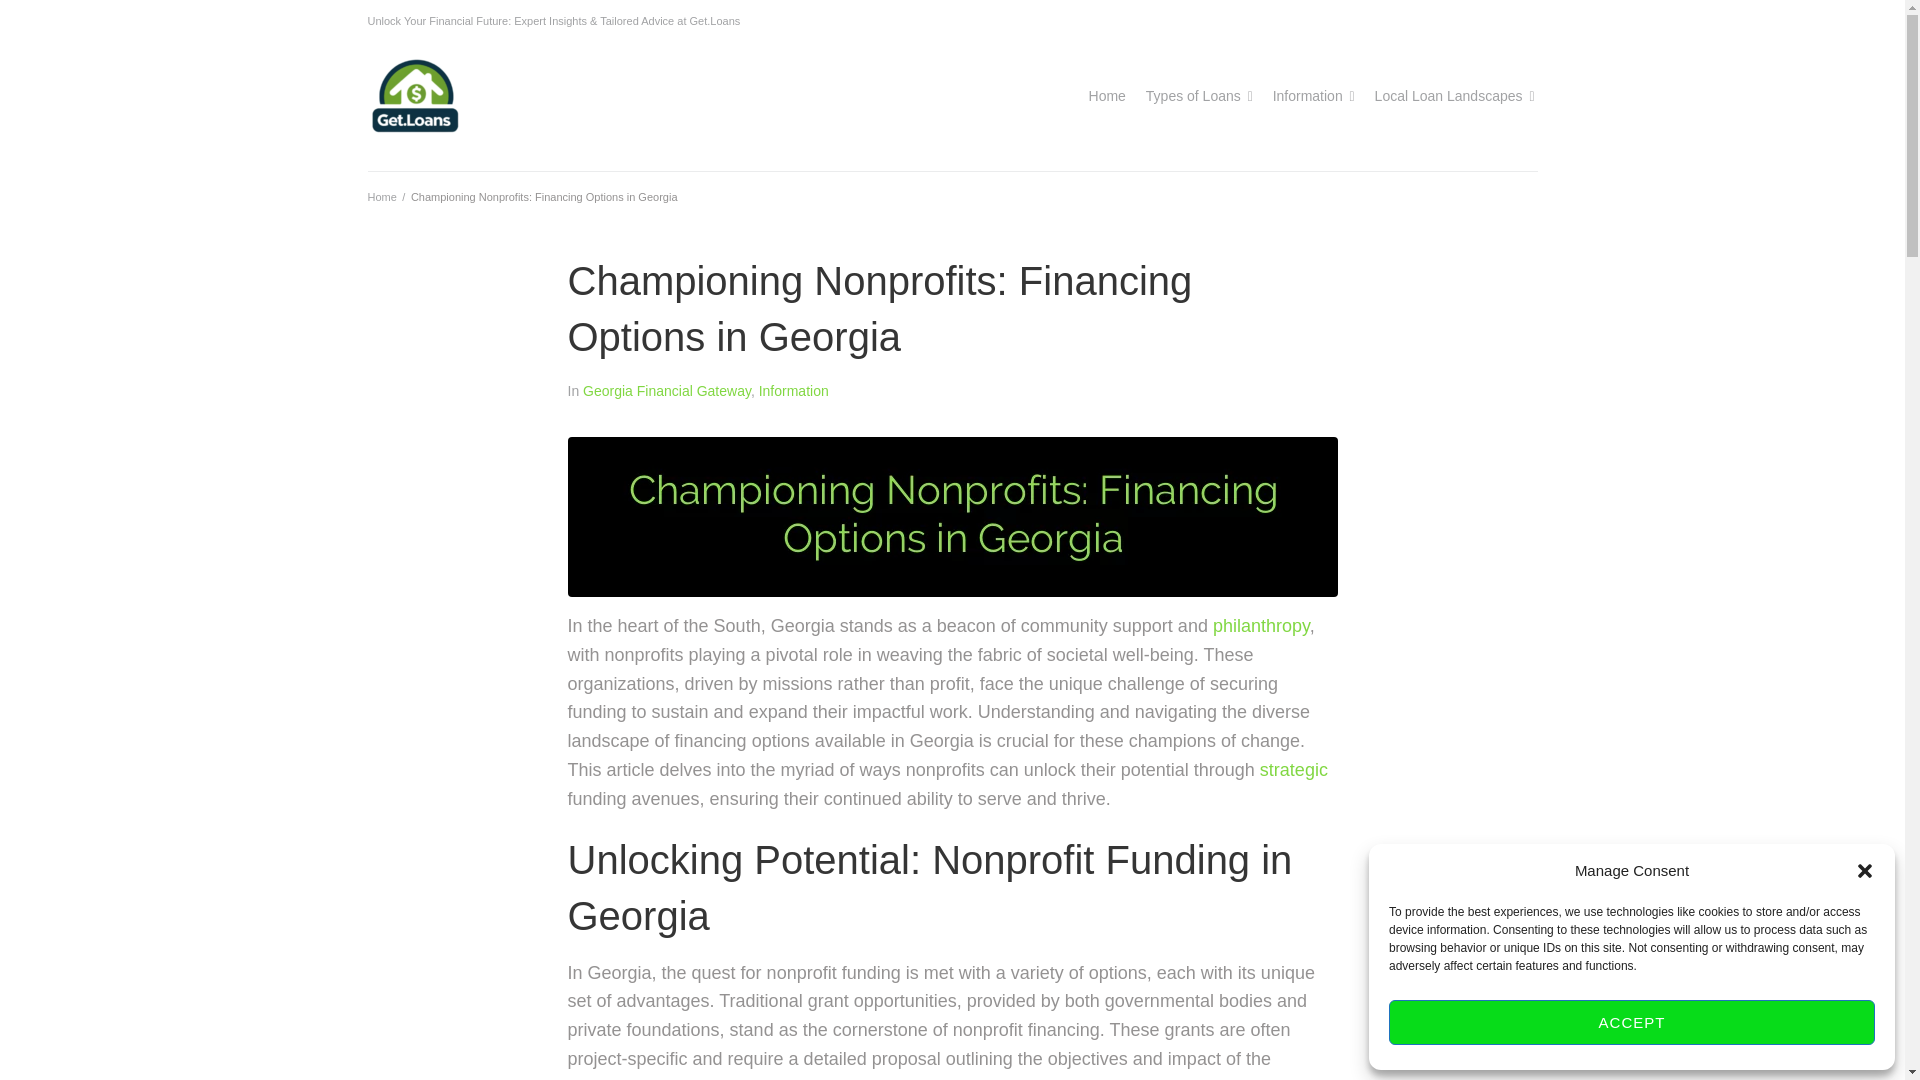  Describe the element at coordinates (1632, 1022) in the screenshot. I see `ACCEPT` at that location.